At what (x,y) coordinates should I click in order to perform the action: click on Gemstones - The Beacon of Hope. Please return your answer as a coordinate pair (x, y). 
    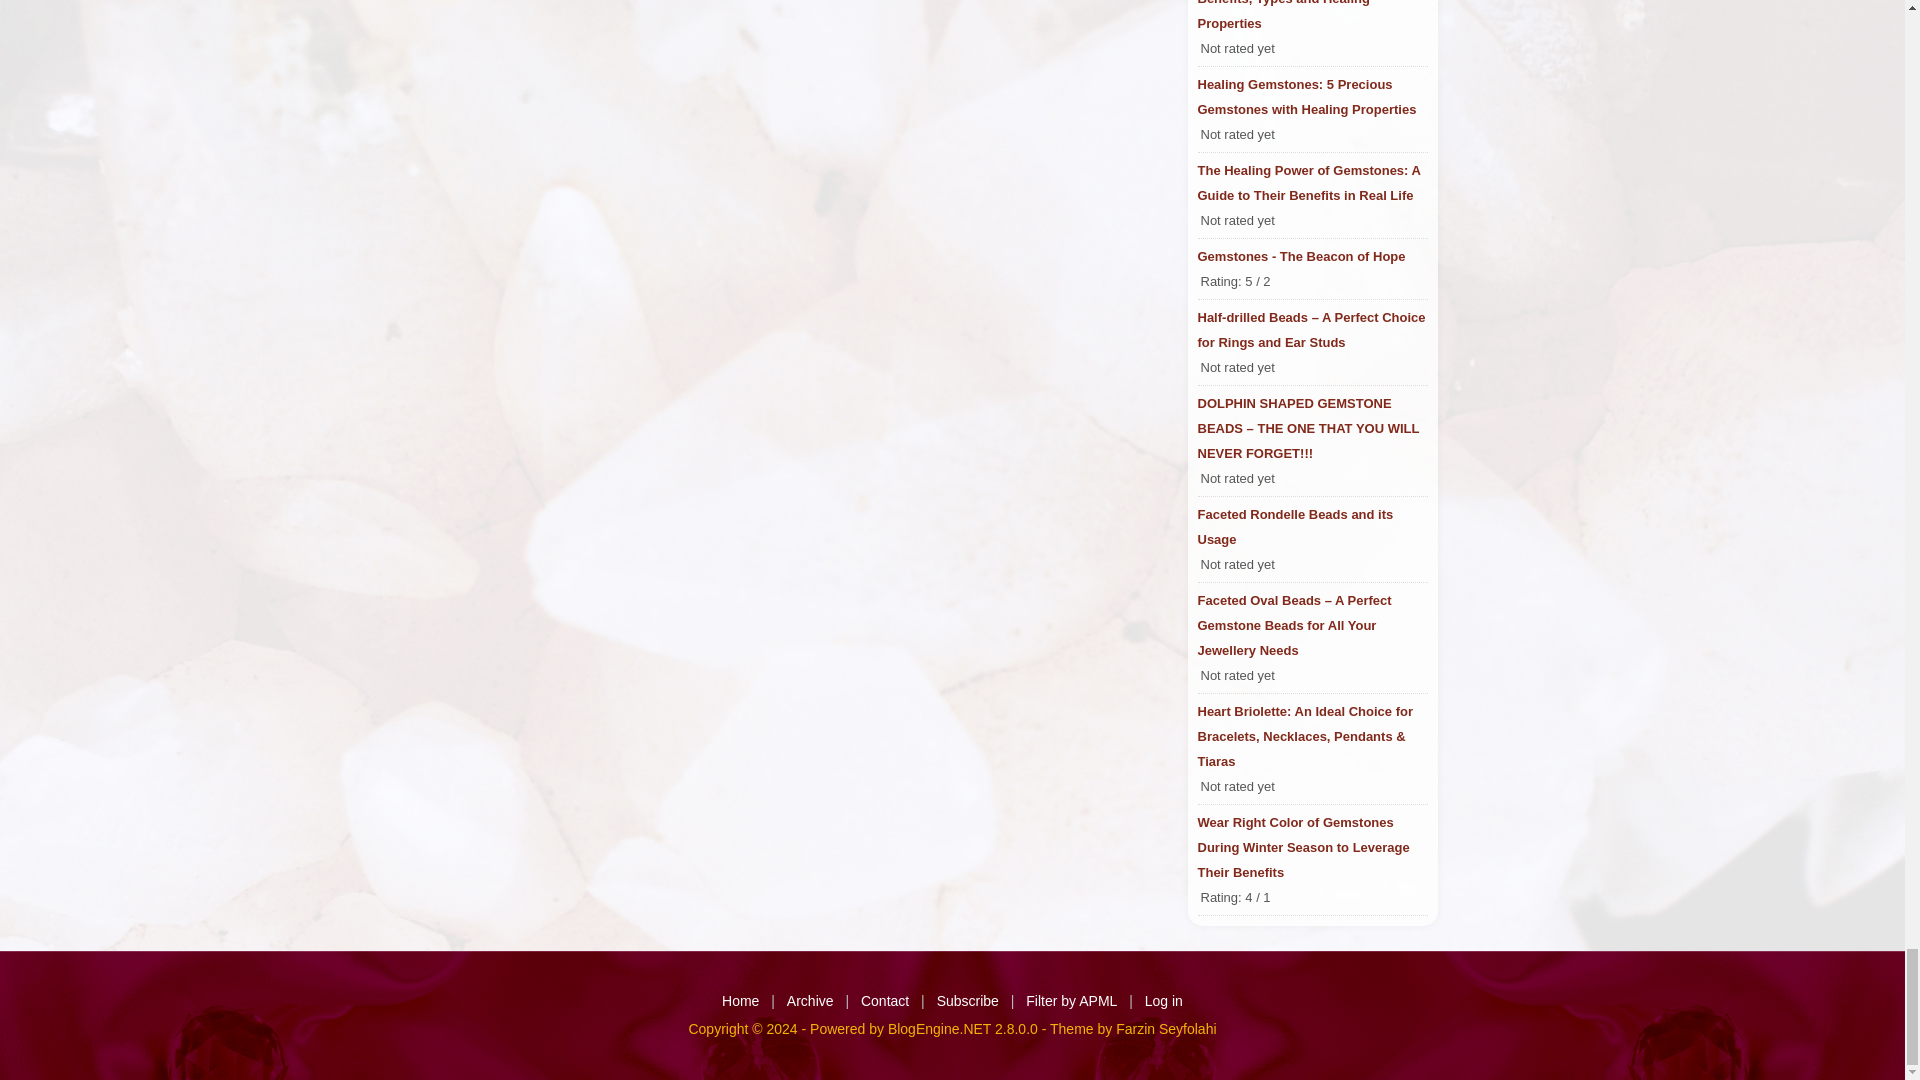
    Looking at the image, I should click on (1313, 256).